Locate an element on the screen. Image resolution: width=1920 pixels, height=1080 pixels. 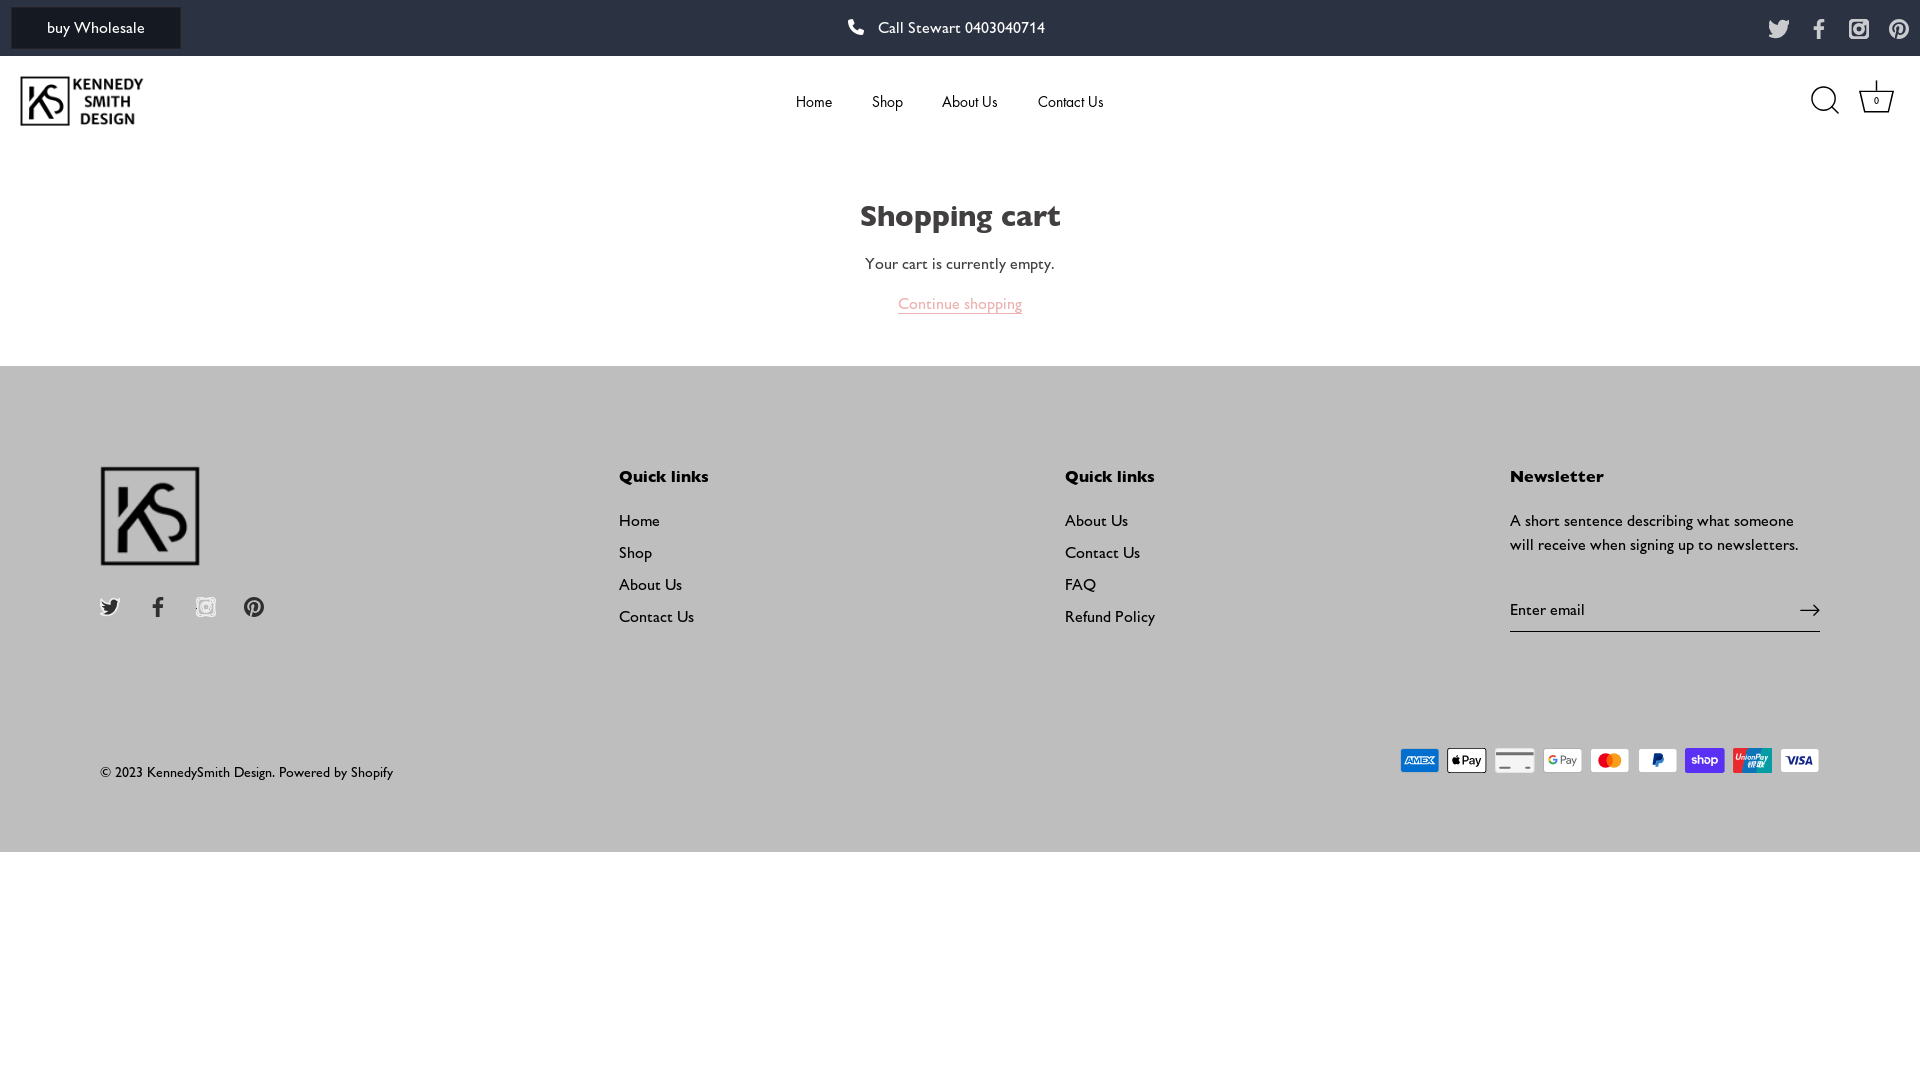
Continue shopping is located at coordinates (960, 304).